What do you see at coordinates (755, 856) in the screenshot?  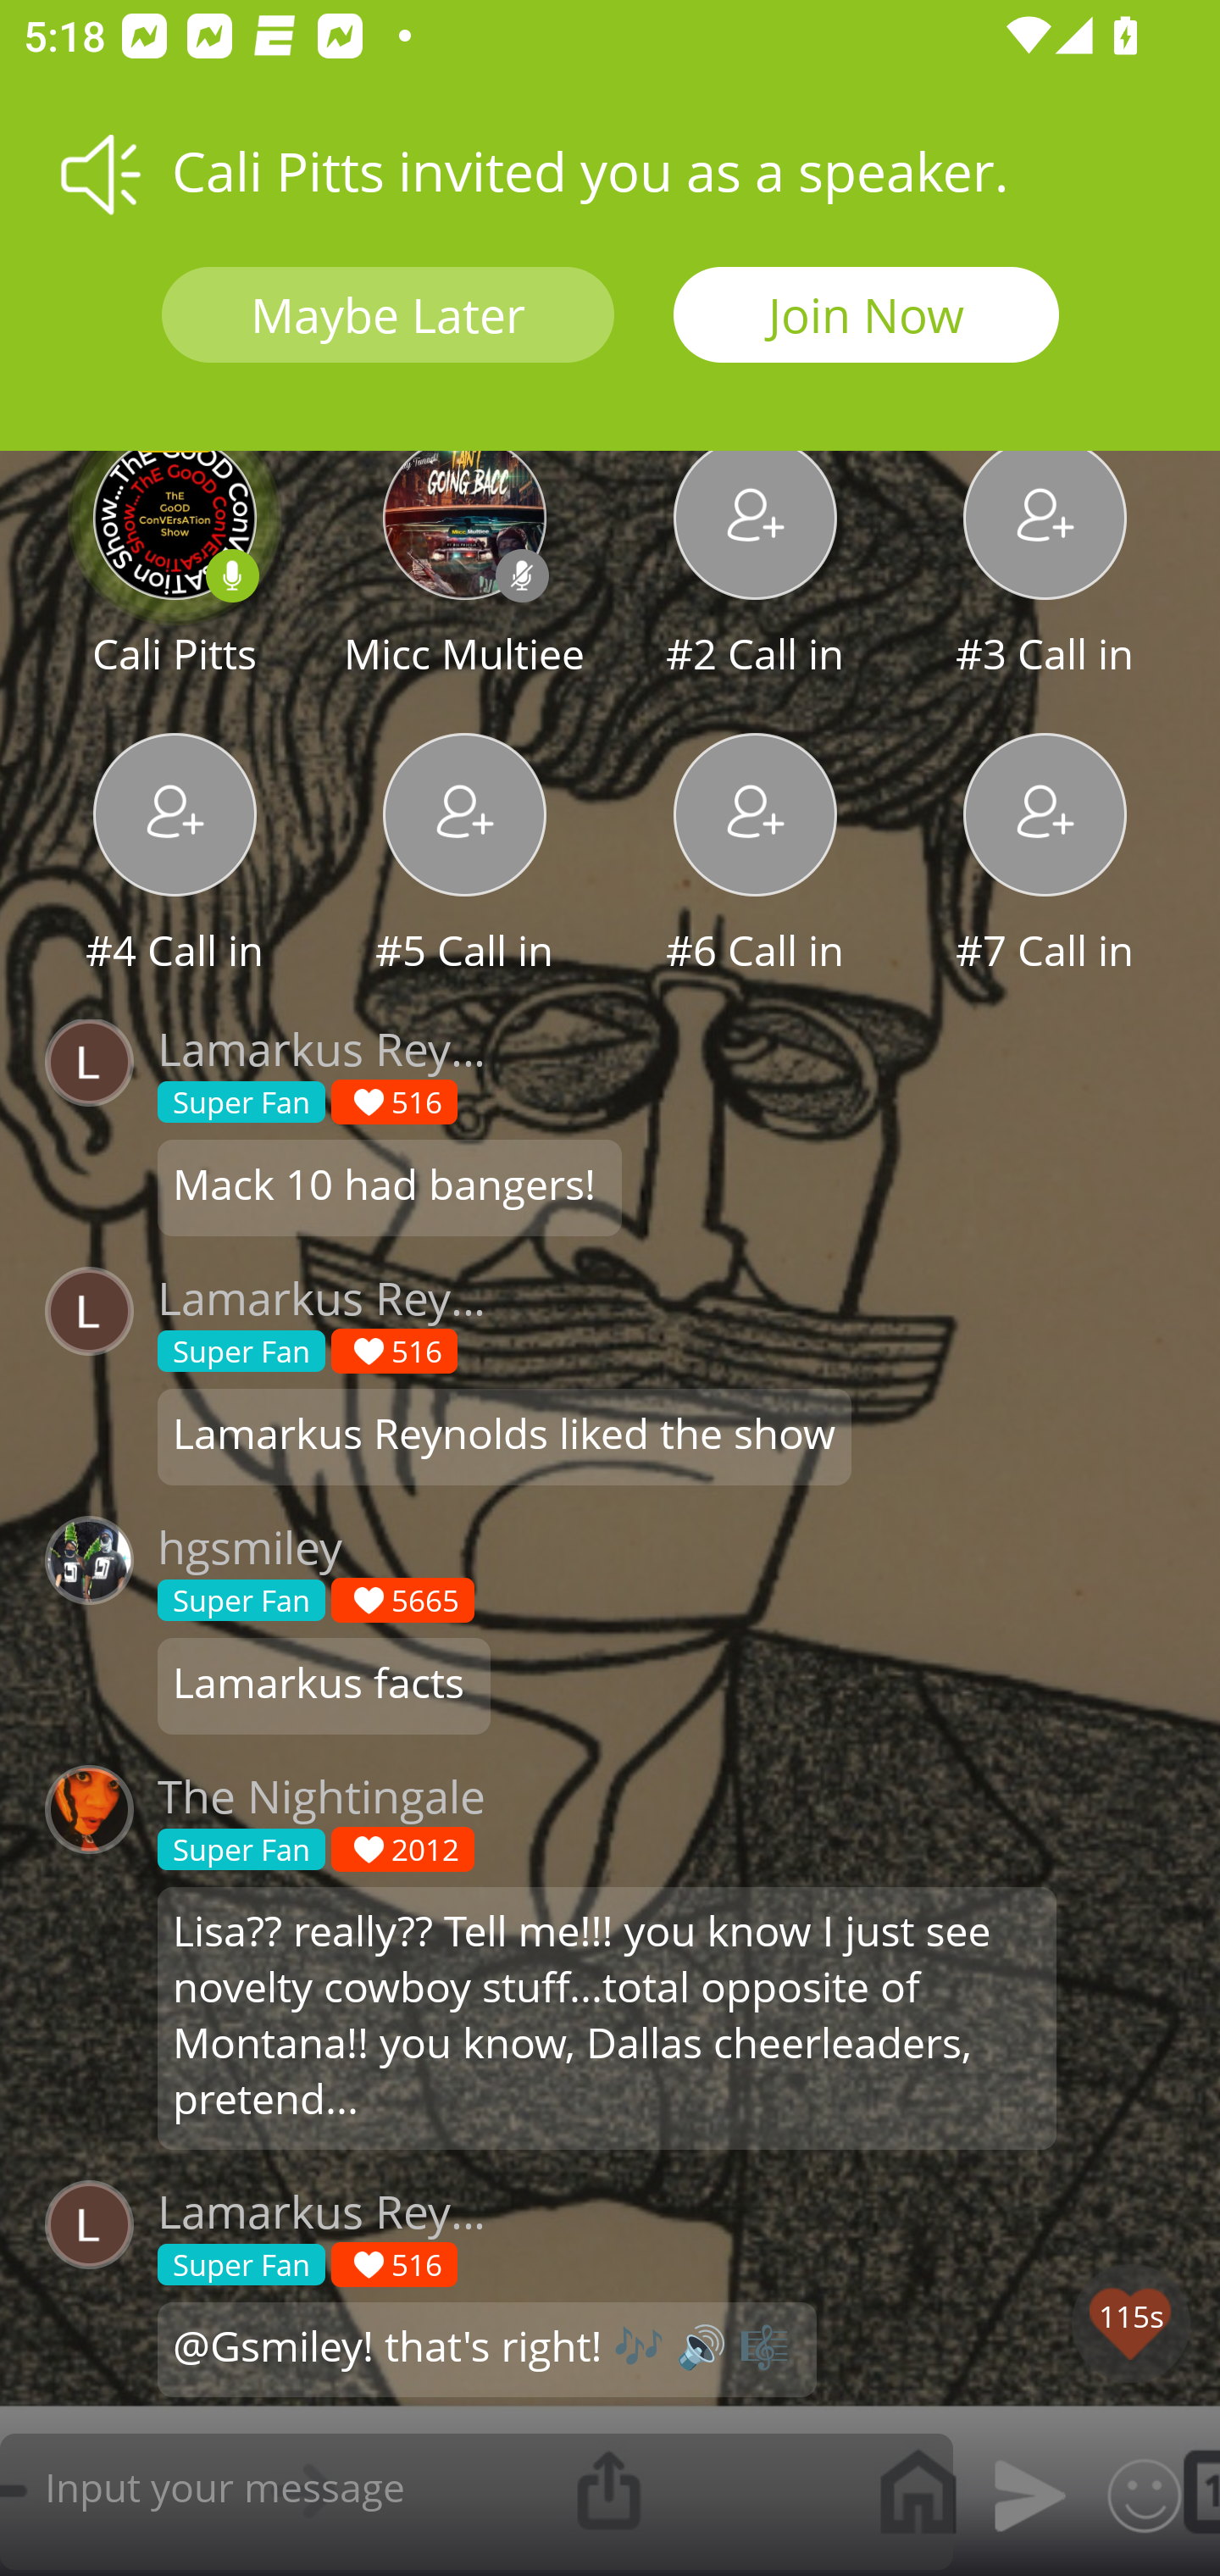 I see `#6 Call in` at bounding box center [755, 856].